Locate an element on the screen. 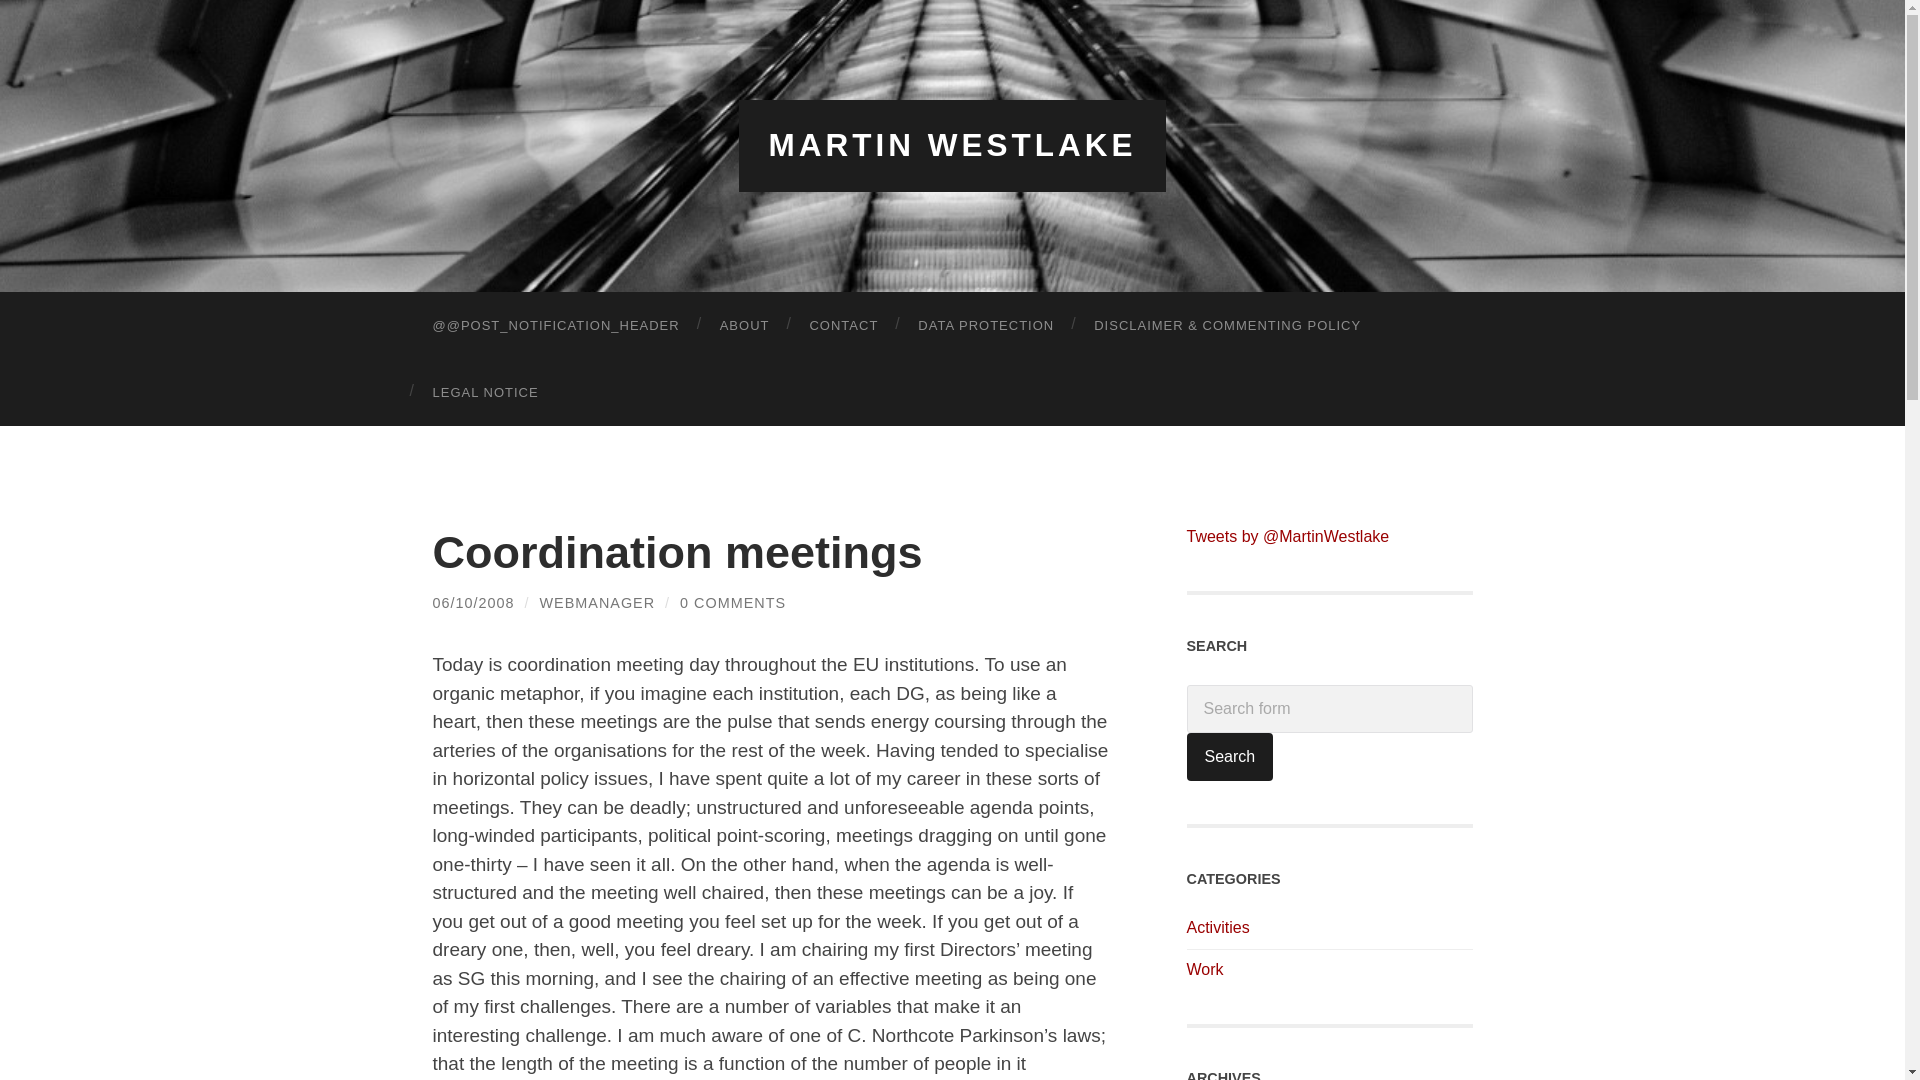 The image size is (1920, 1080). Coordination meetings is located at coordinates (473, 602).